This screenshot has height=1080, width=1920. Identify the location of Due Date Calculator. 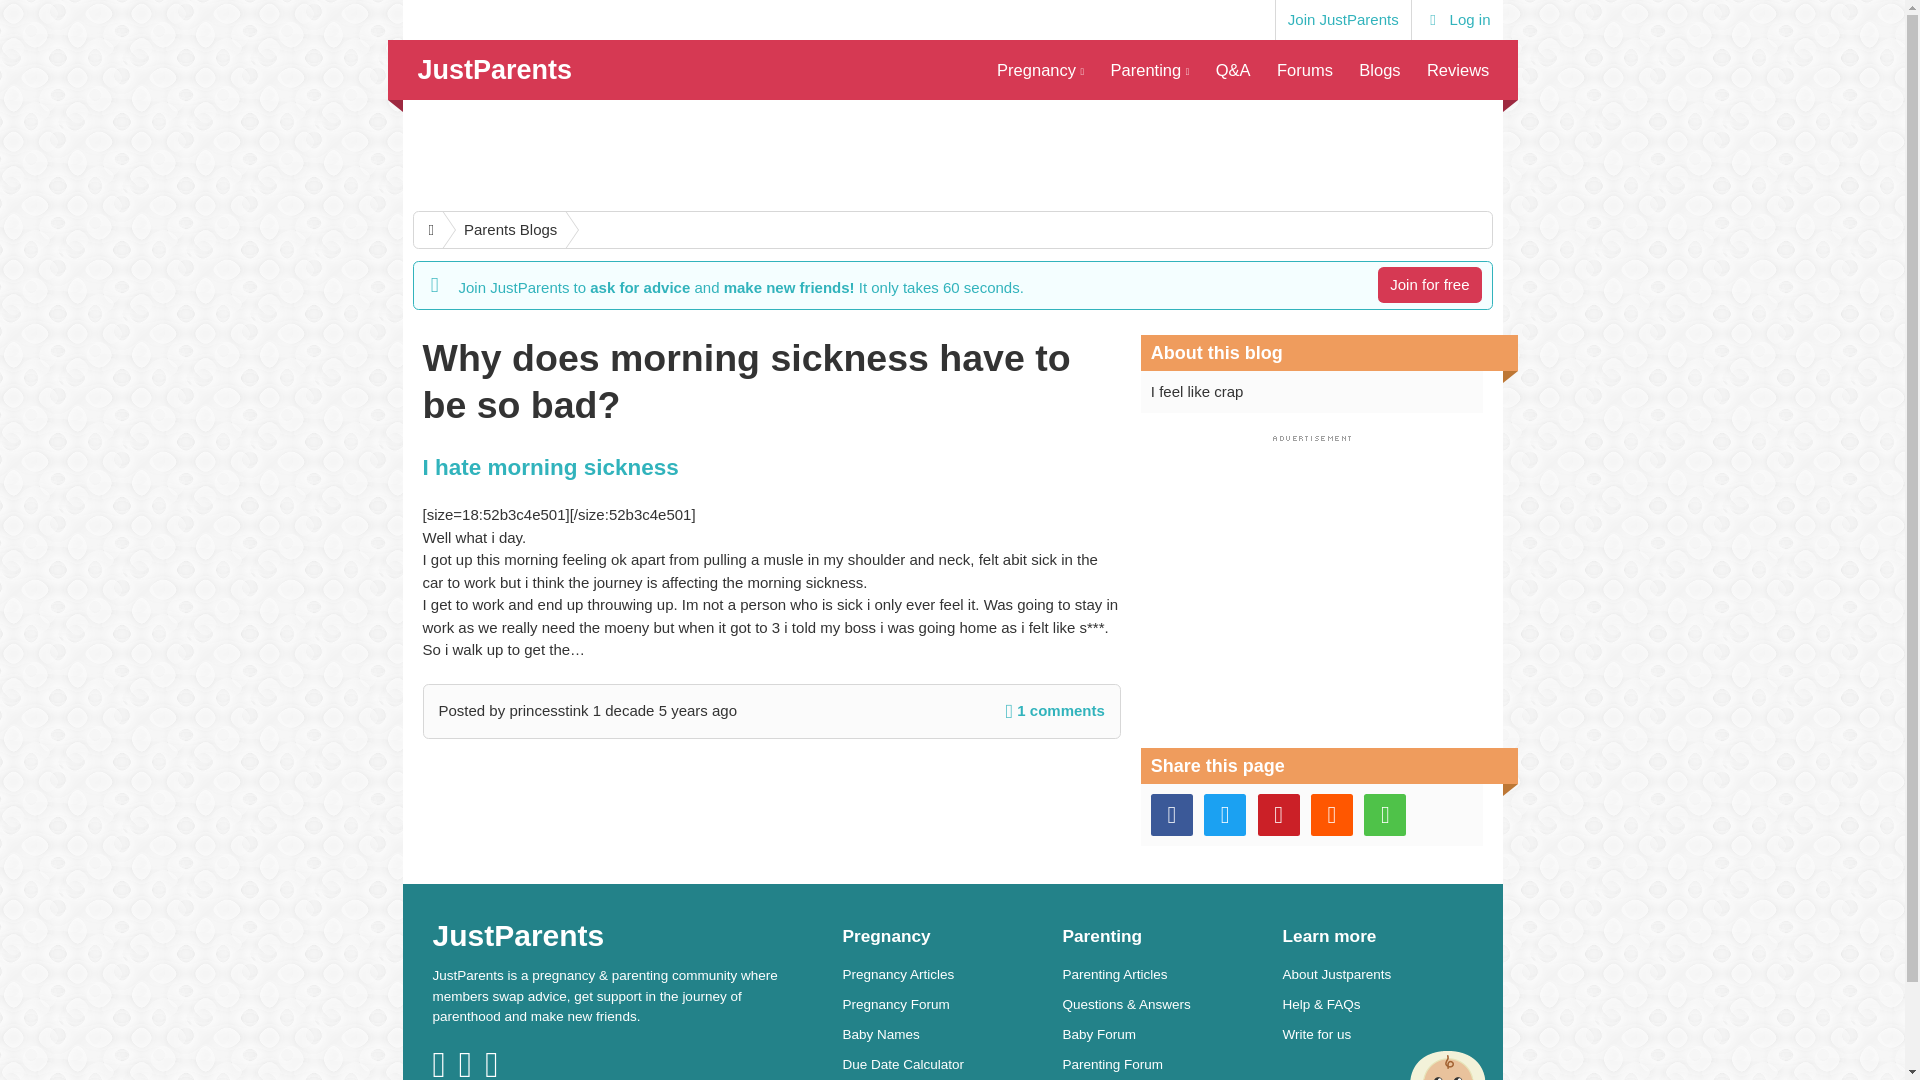
(937, 1064).